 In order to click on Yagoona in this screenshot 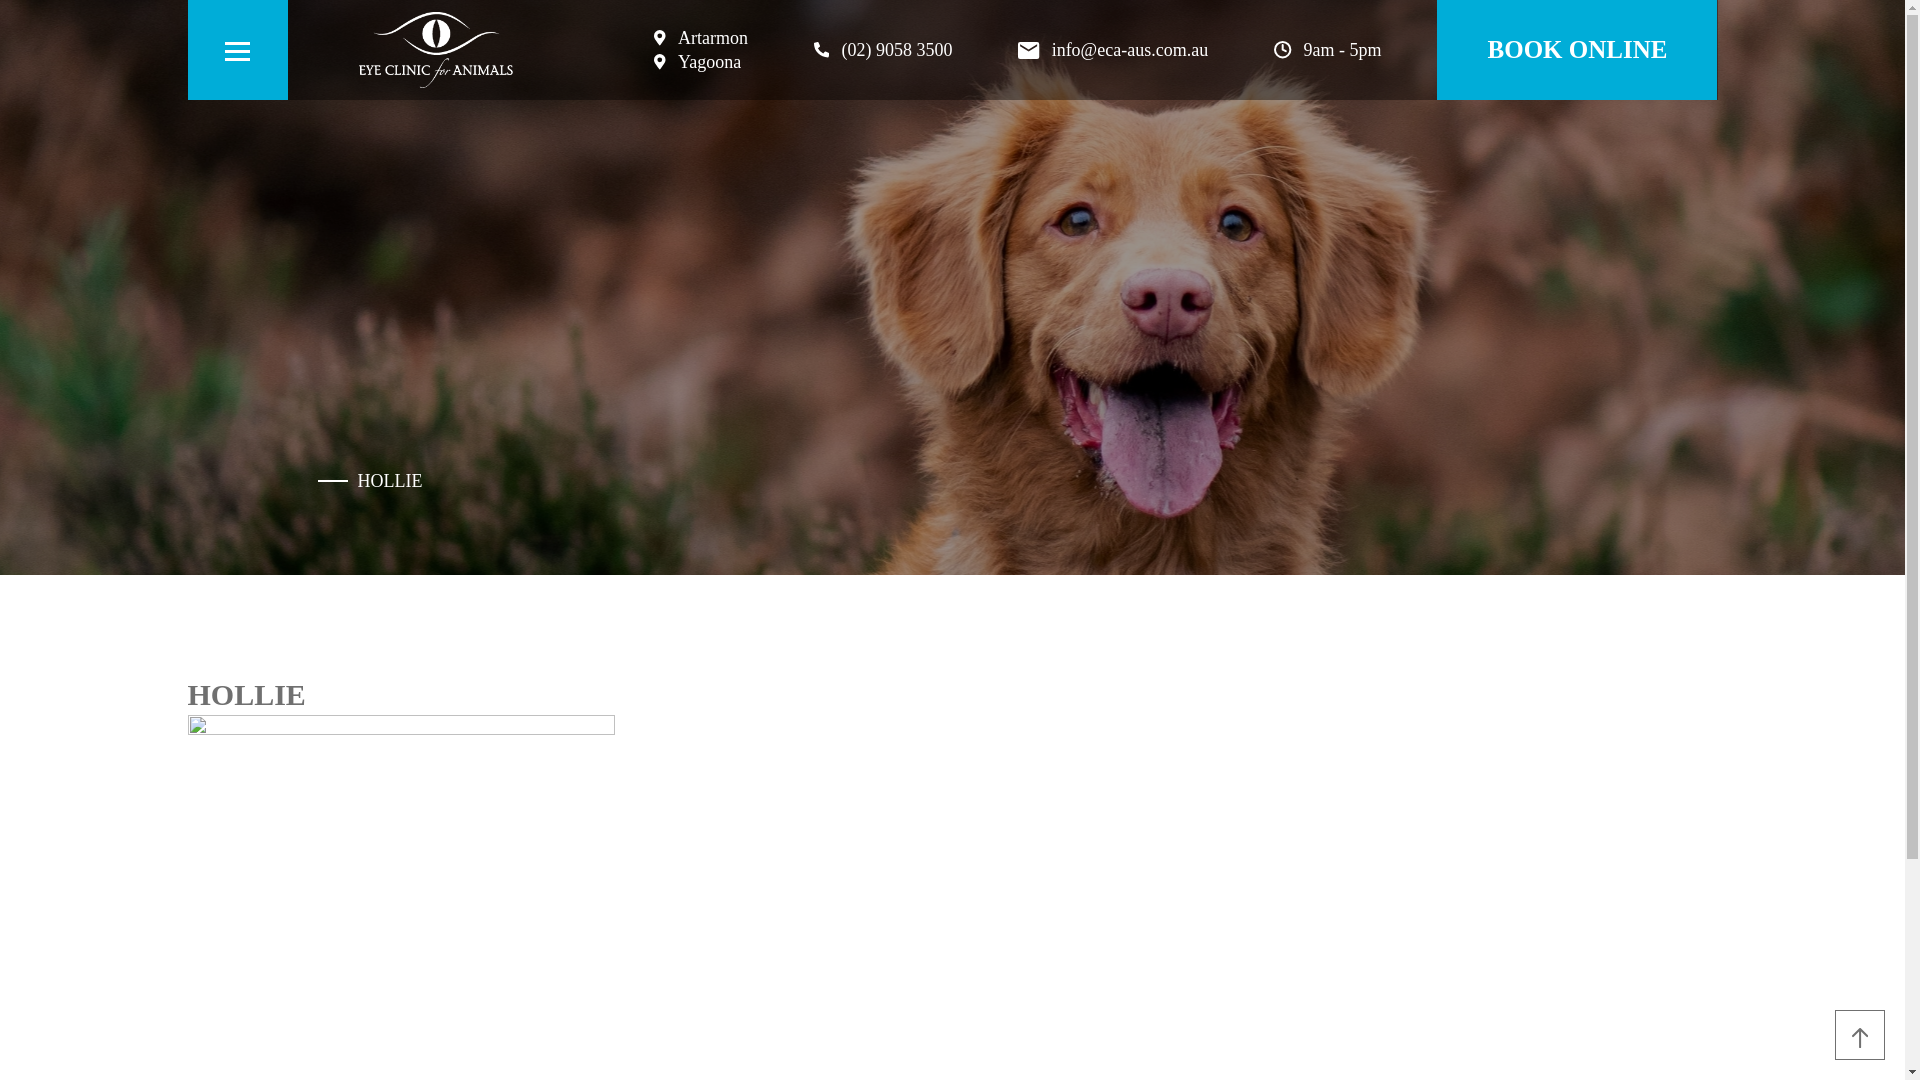, I will do `click(701, 62)`.